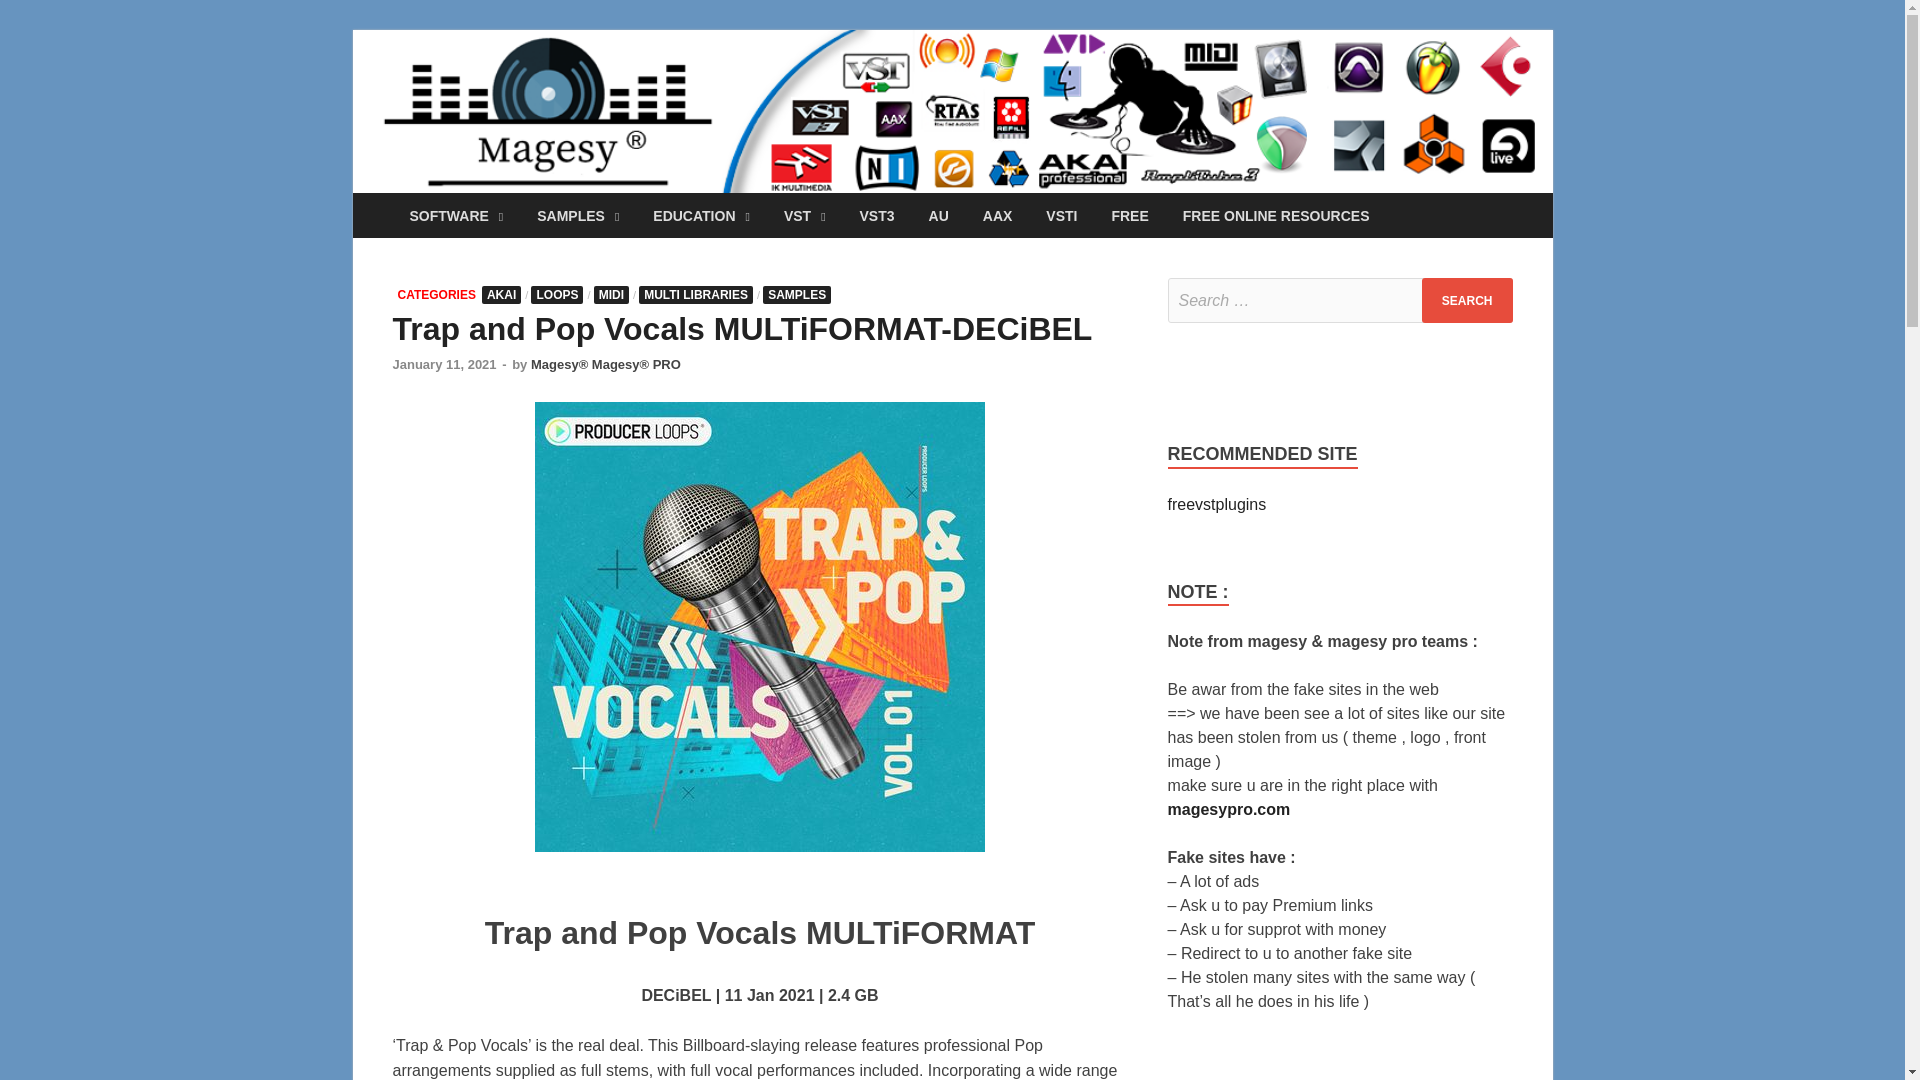 The image size is (1920, 1080). What do you see at coordinates (1130, 215) in the screenshot?
I see `FREE` at bounding box center [1130, 215].